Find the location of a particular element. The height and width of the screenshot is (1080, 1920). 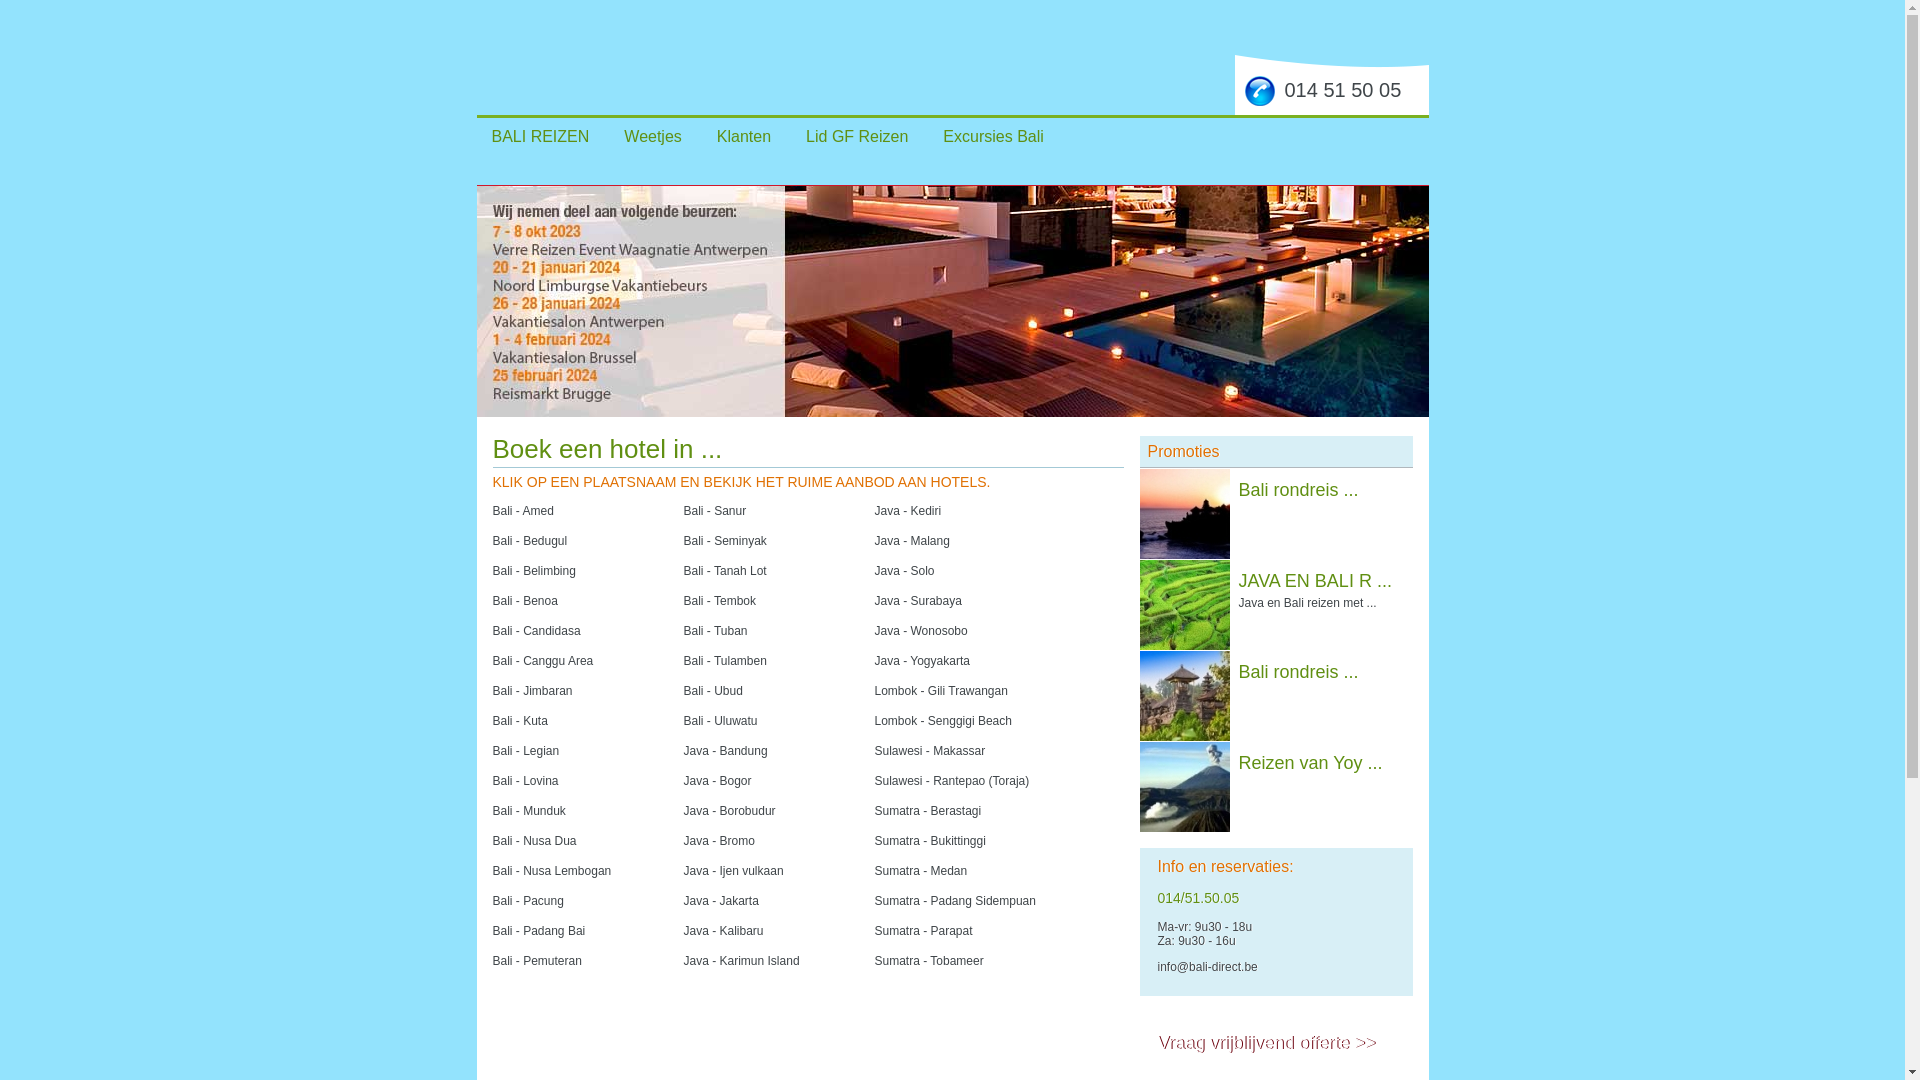

Sumatra - Tobameer is located at coordinates (928, 960).